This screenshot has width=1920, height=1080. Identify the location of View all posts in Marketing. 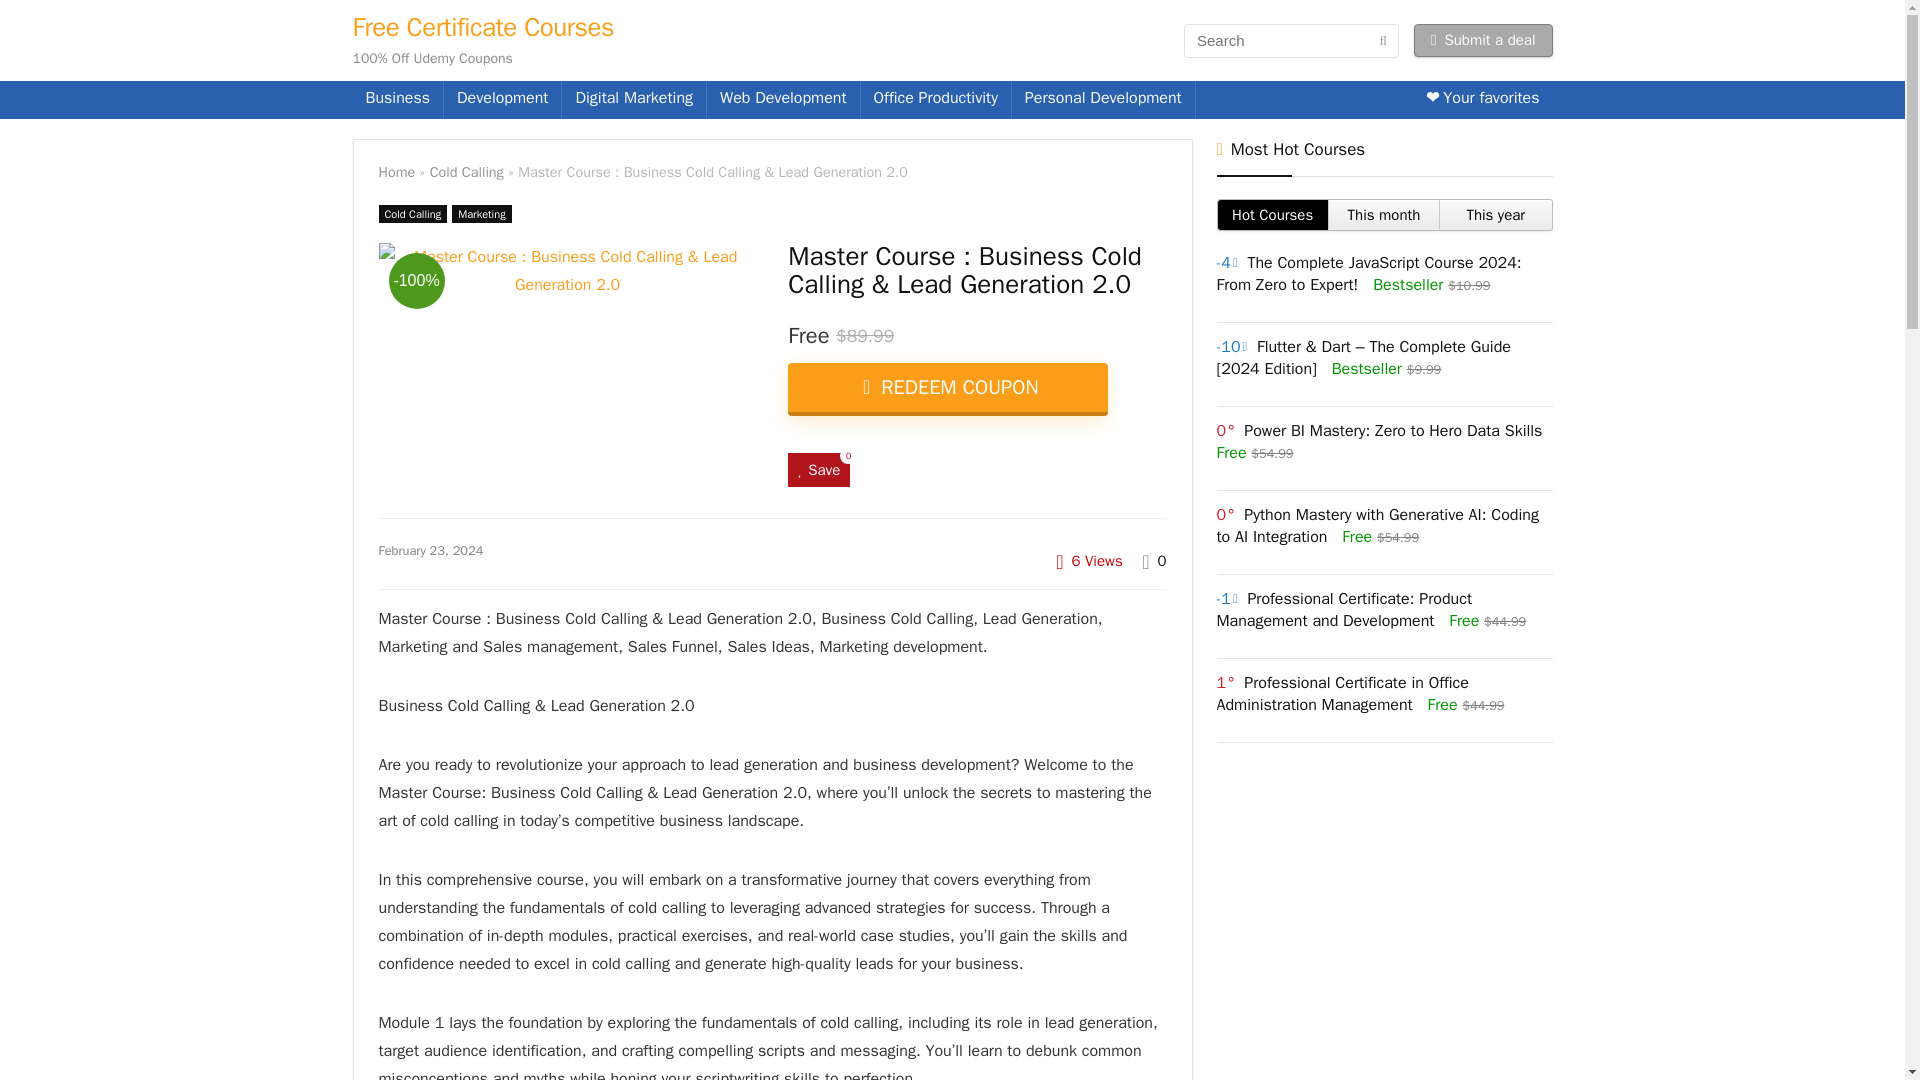
(480, 214).